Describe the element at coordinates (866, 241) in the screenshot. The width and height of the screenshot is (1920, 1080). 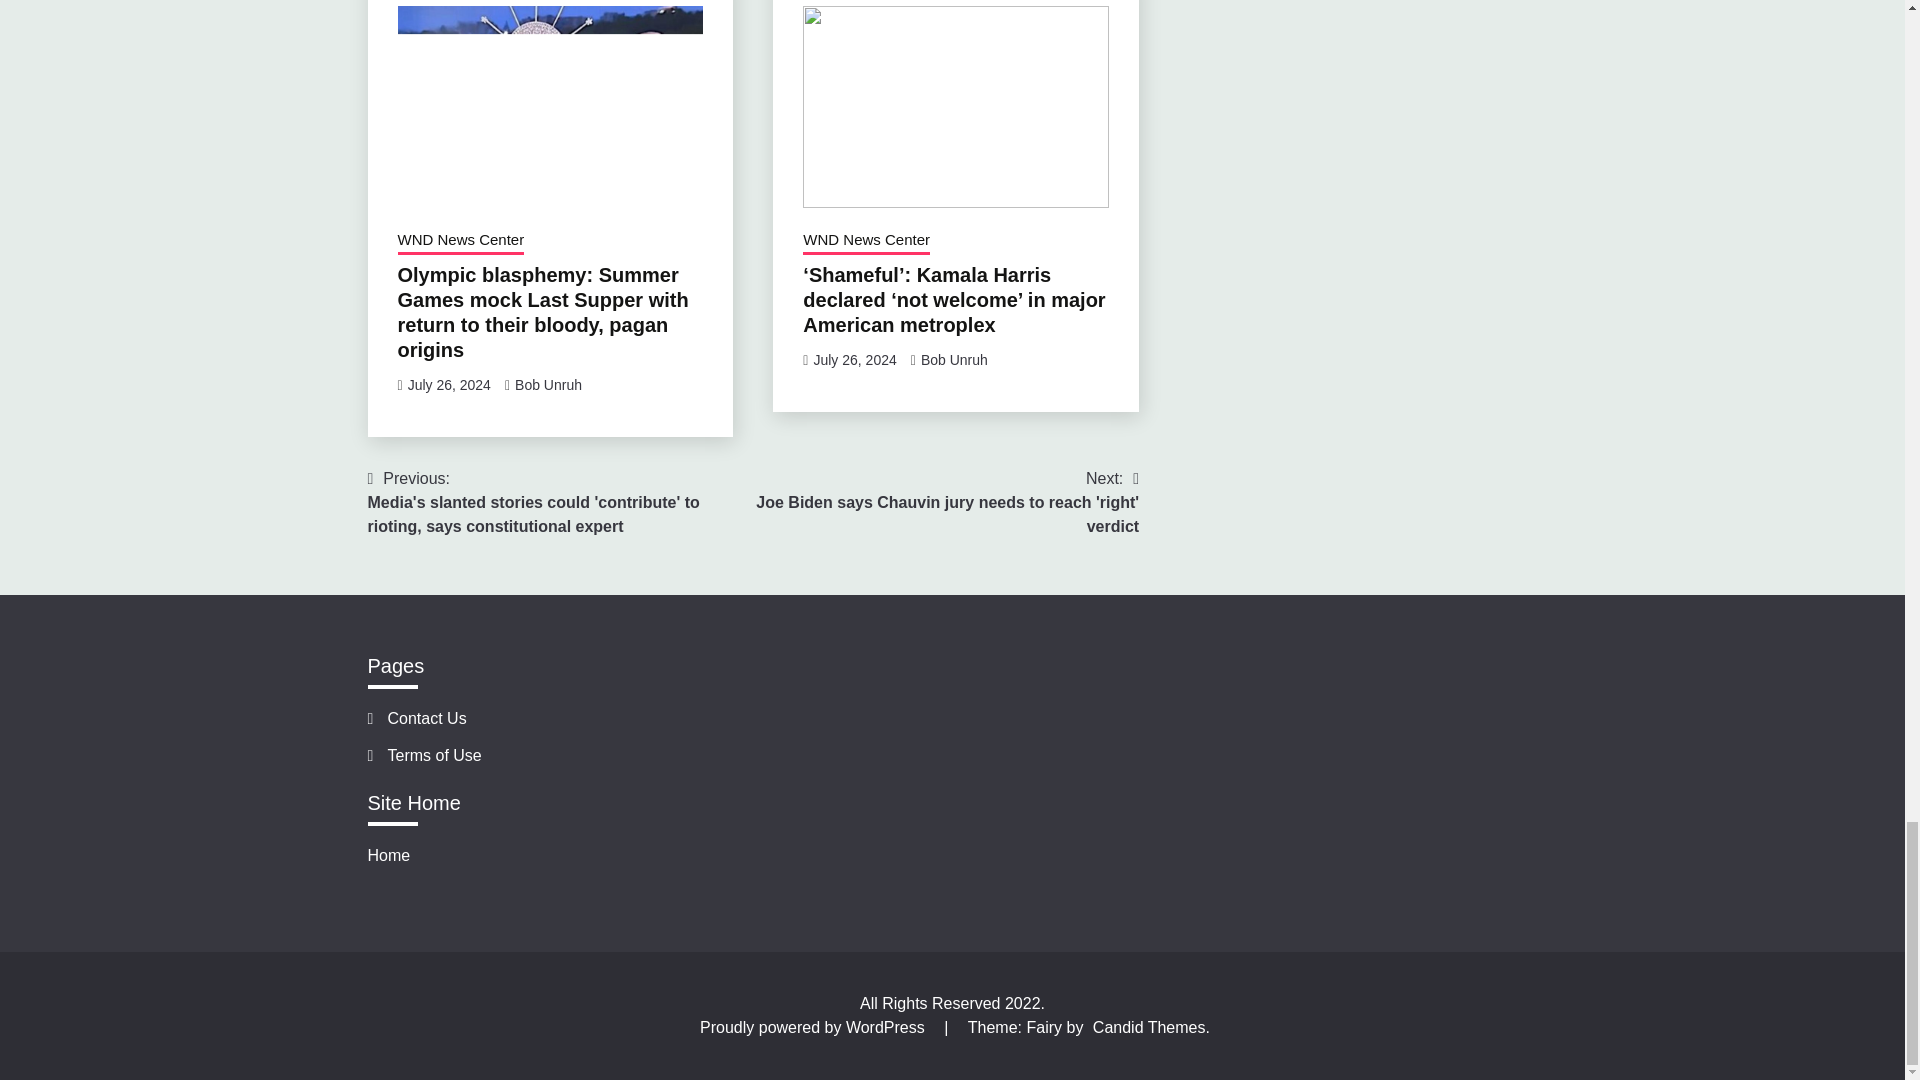
I see `WND News Center` at that location.